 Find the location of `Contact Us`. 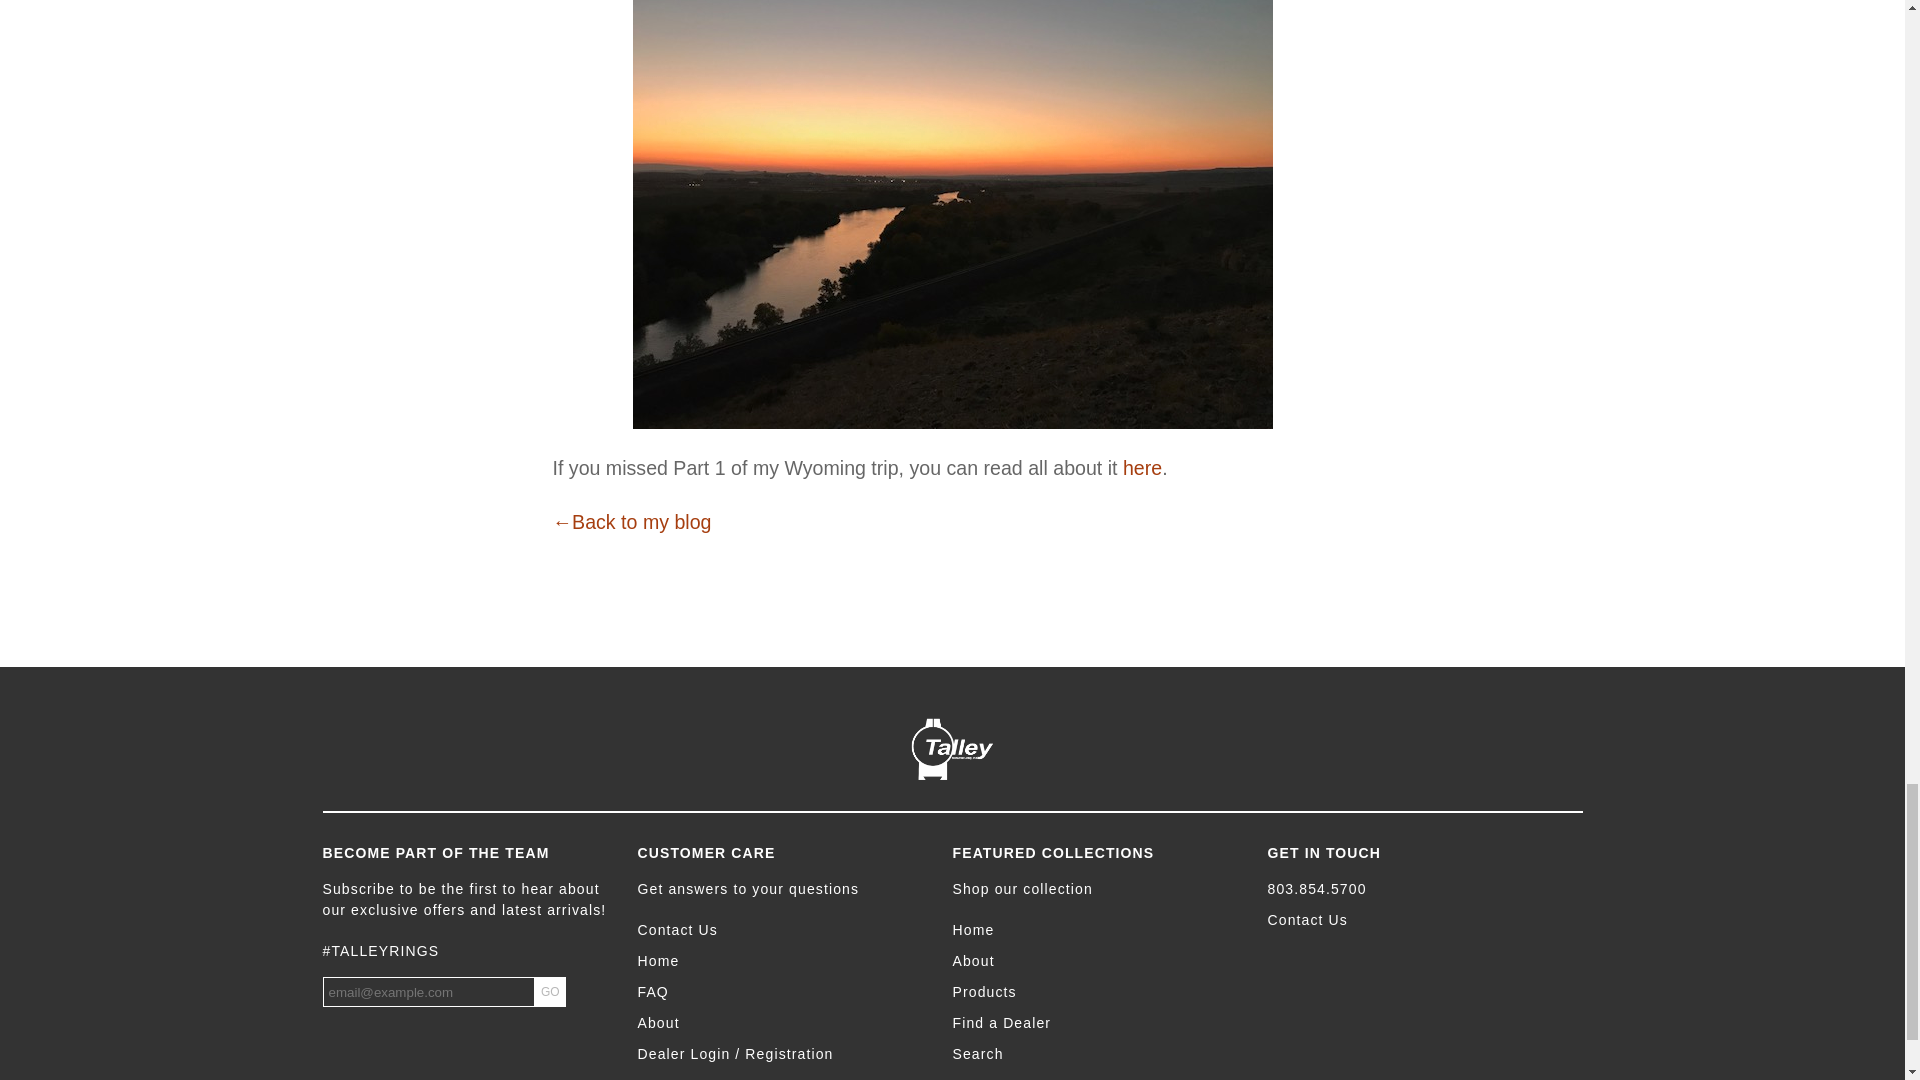

Contact Us is located at coordinates (785, 930).